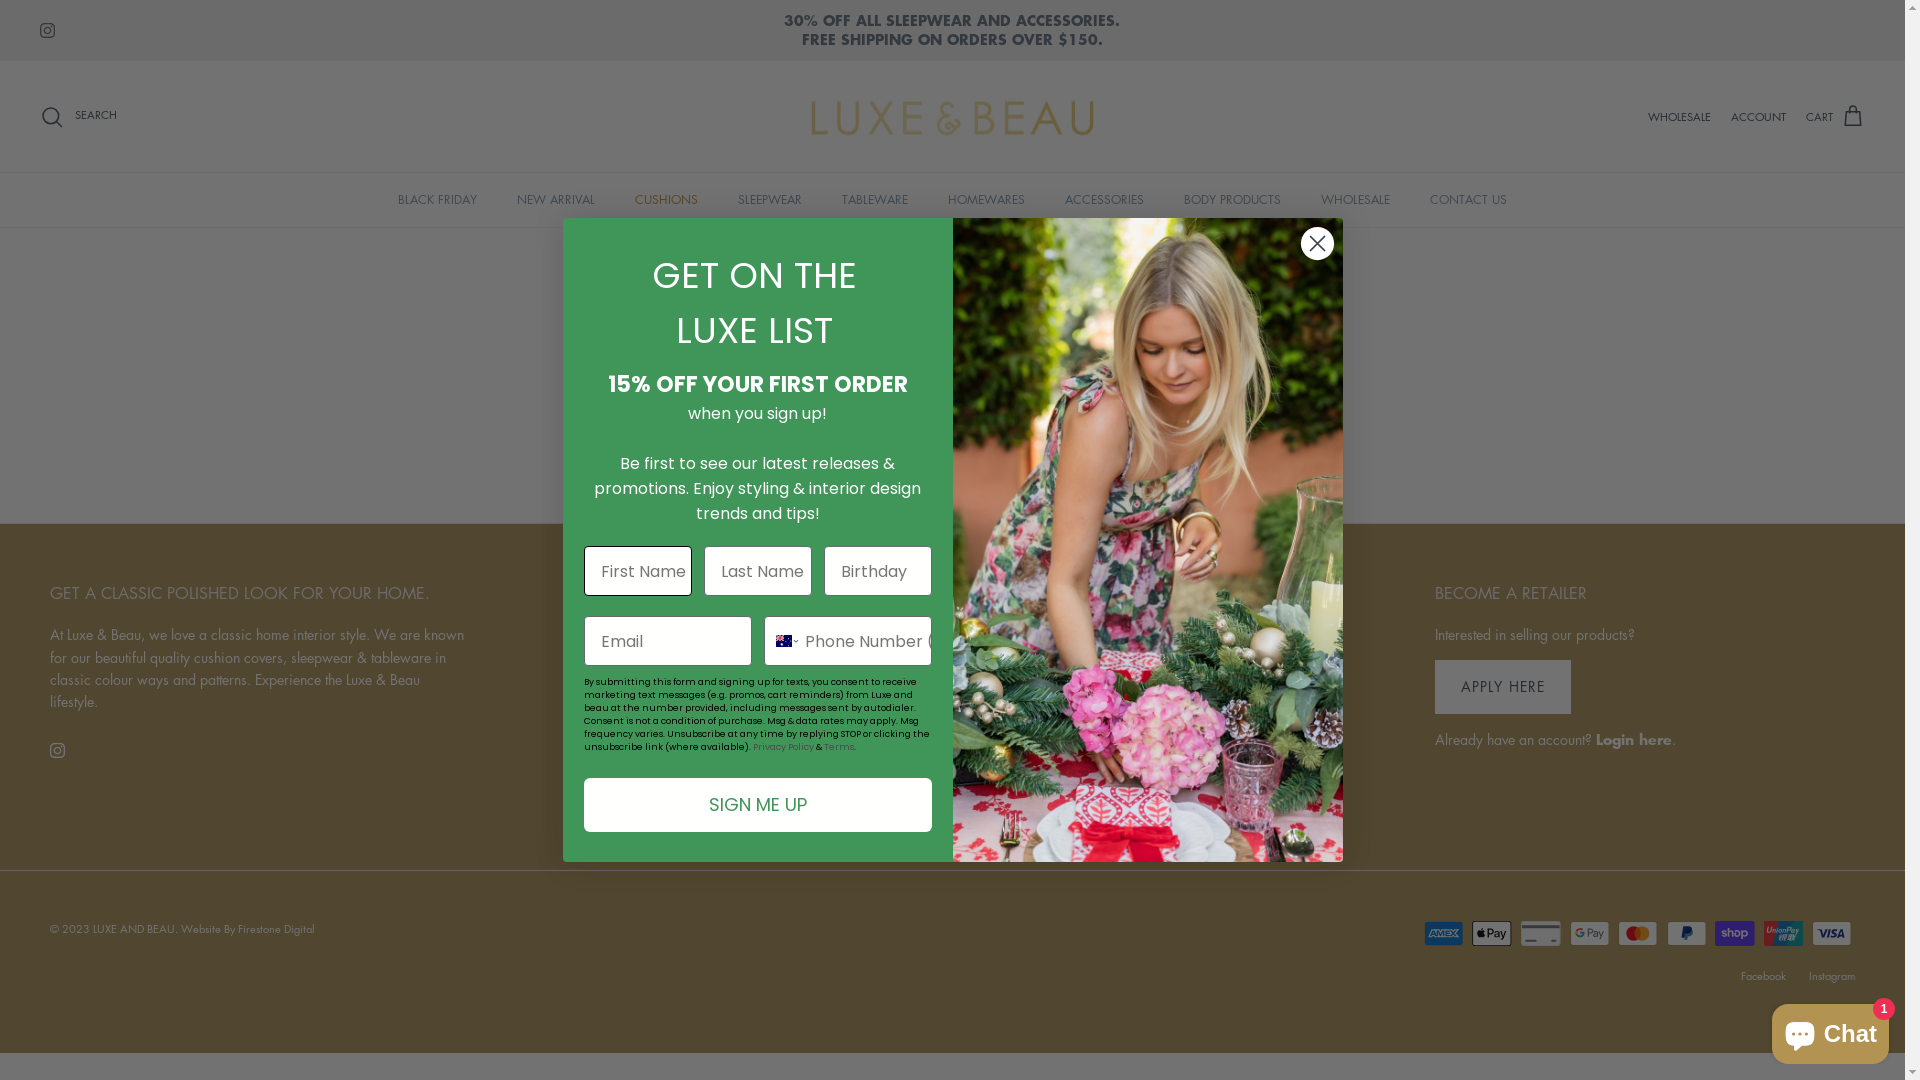 The height and width of the screenshot is (1080, 1920). What do you see at coordinates (746, 634) in the screenshot?
I see `Cushions` at bounding box center [746, 634].